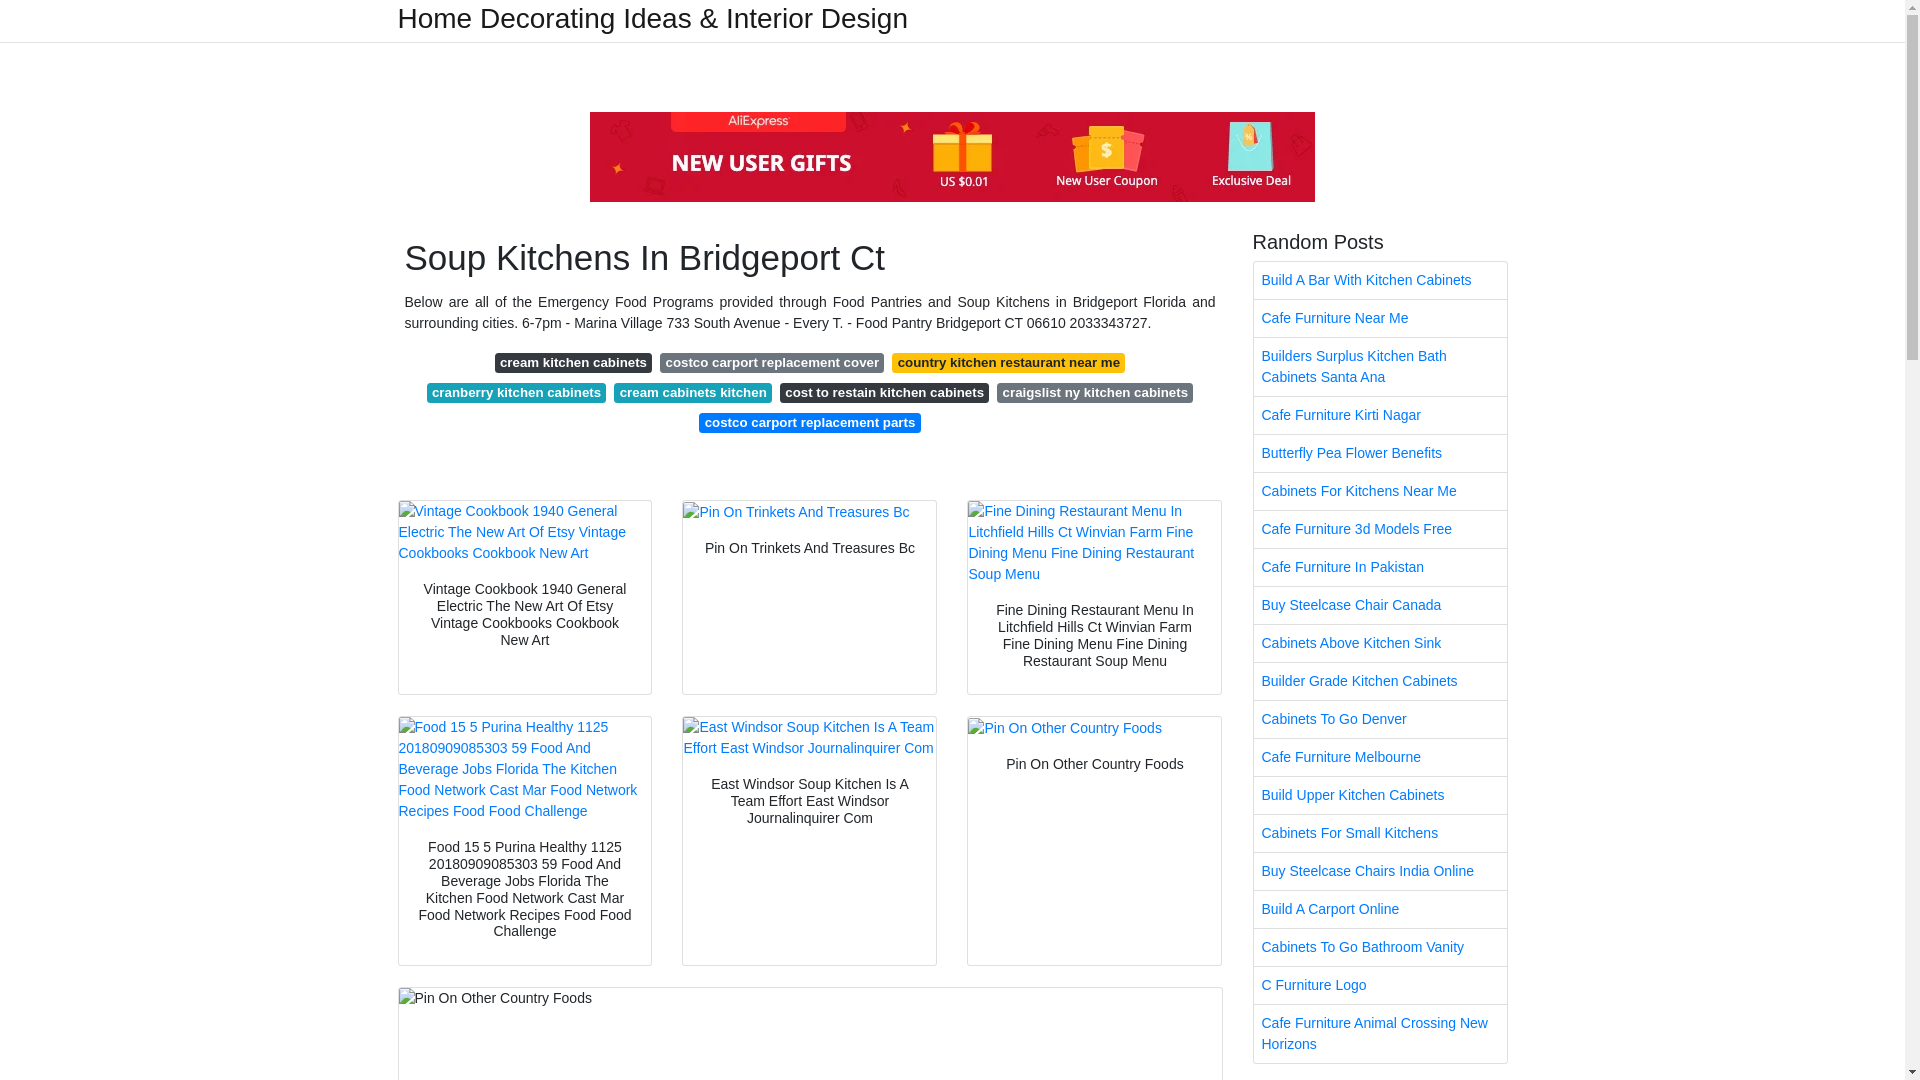  I want to click on cream cabinets kitchen, so click(692, 392).